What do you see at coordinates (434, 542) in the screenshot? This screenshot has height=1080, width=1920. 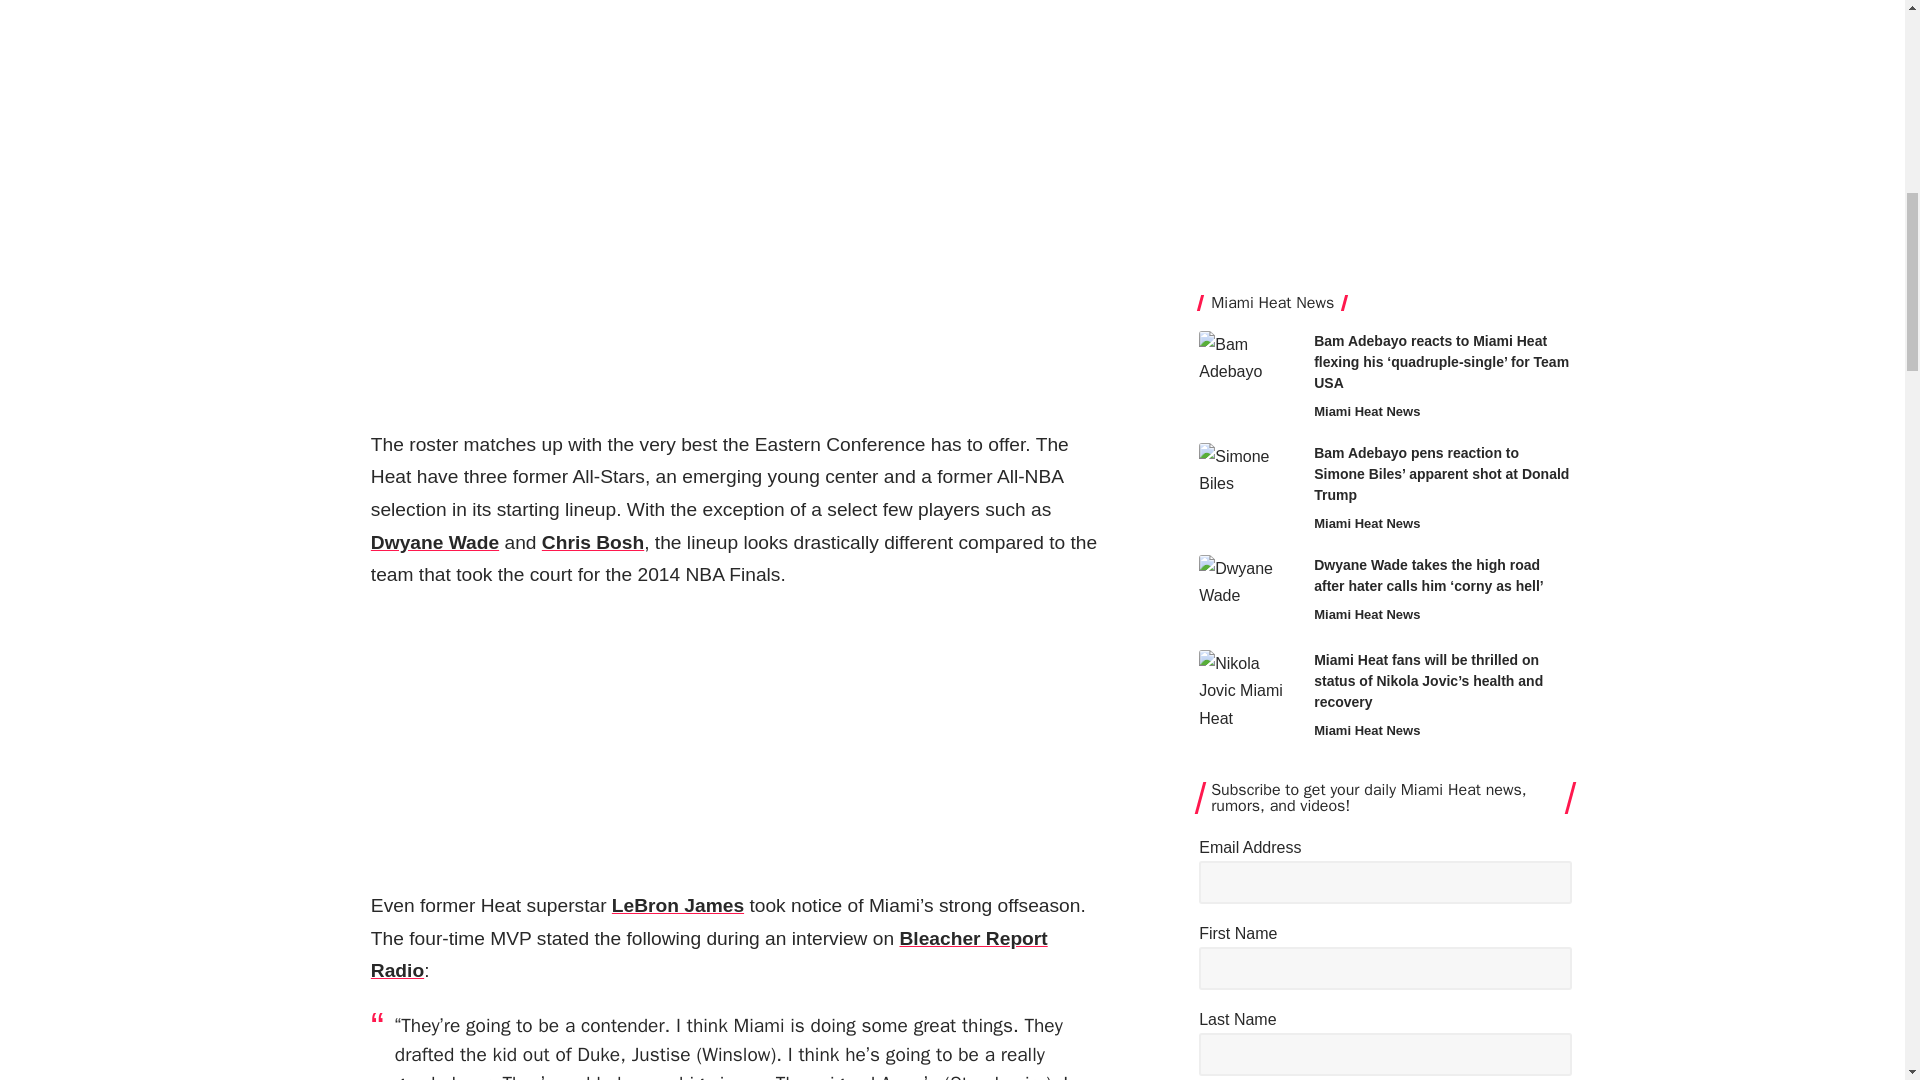 I see `Dwyane Wade` at bounding box center [434, 542].